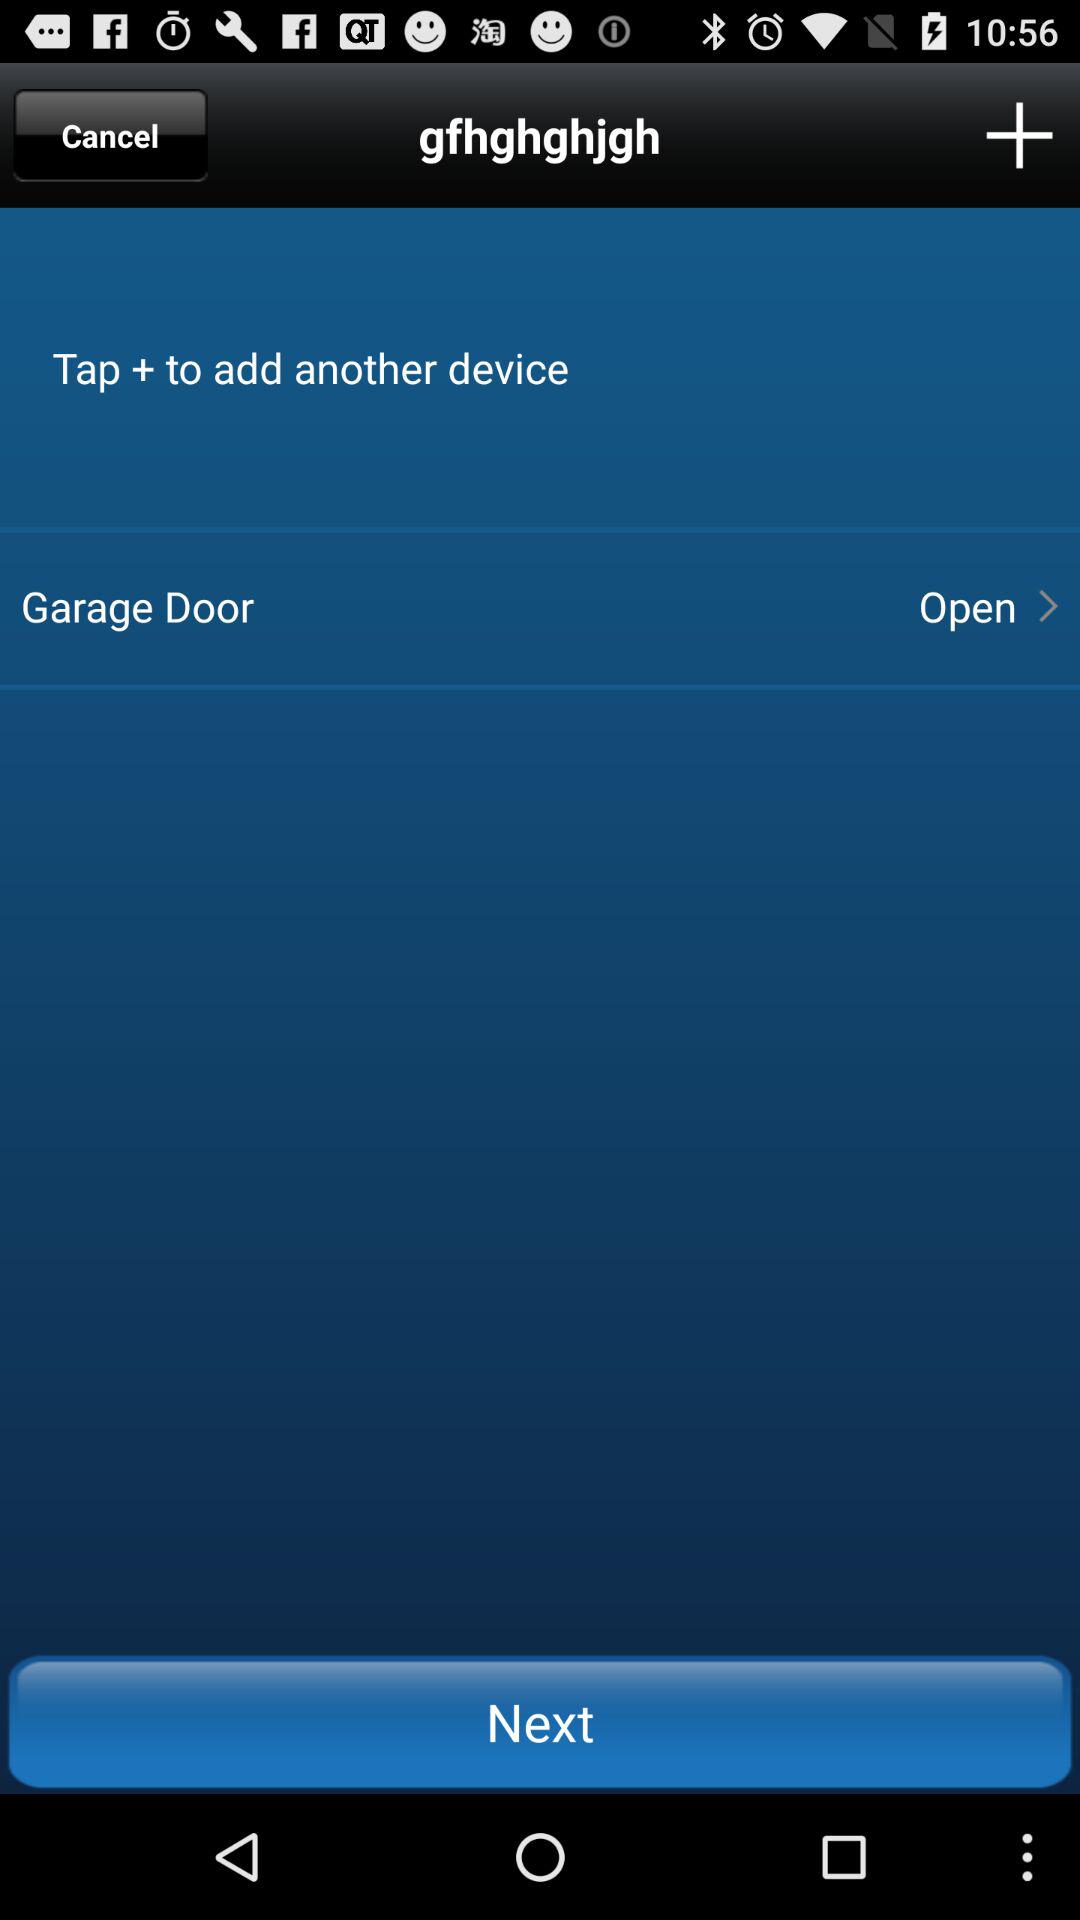 This screenshot has height=1920, width=1080. I want to click on open icon below the garage door item, so click(540, 1721).